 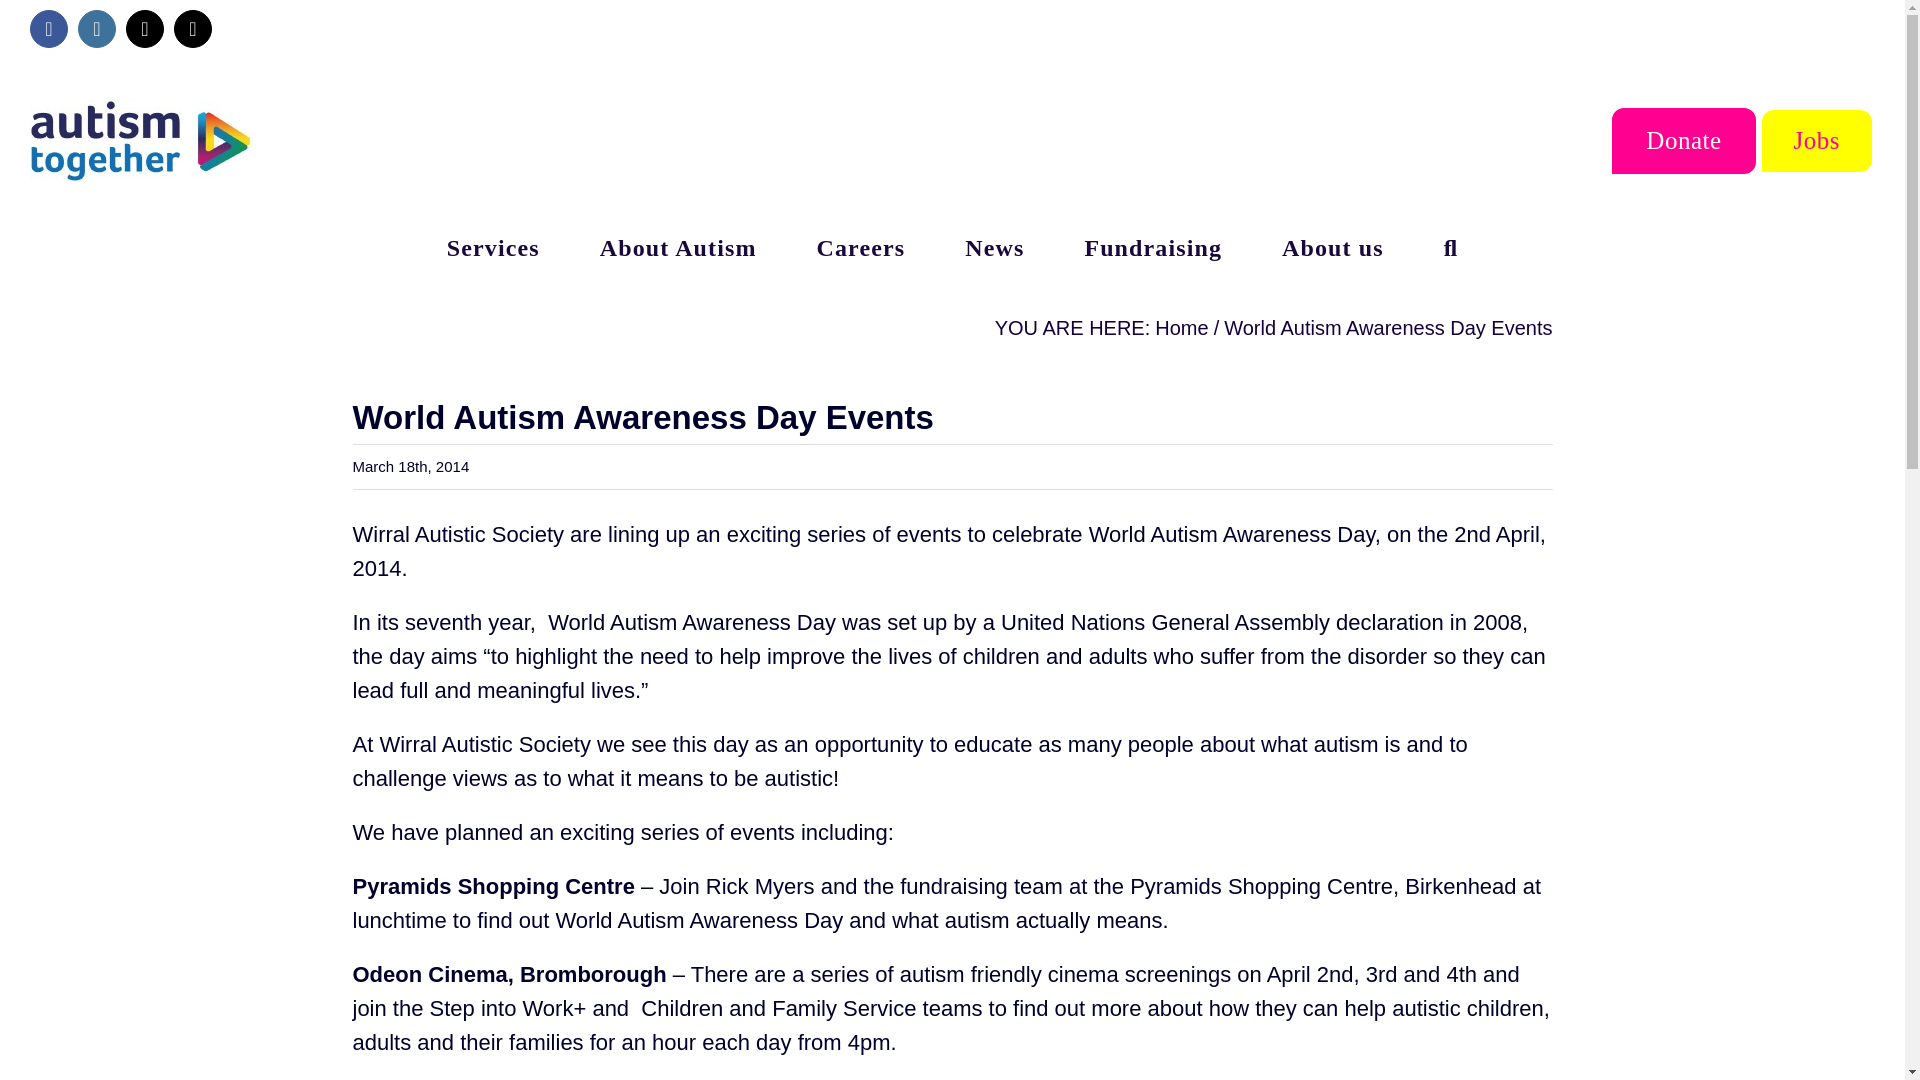 What do you see at coordinates (26, 126) in the screenshot?
I see `Accessibility Tools` at bounding box center [26, 126].